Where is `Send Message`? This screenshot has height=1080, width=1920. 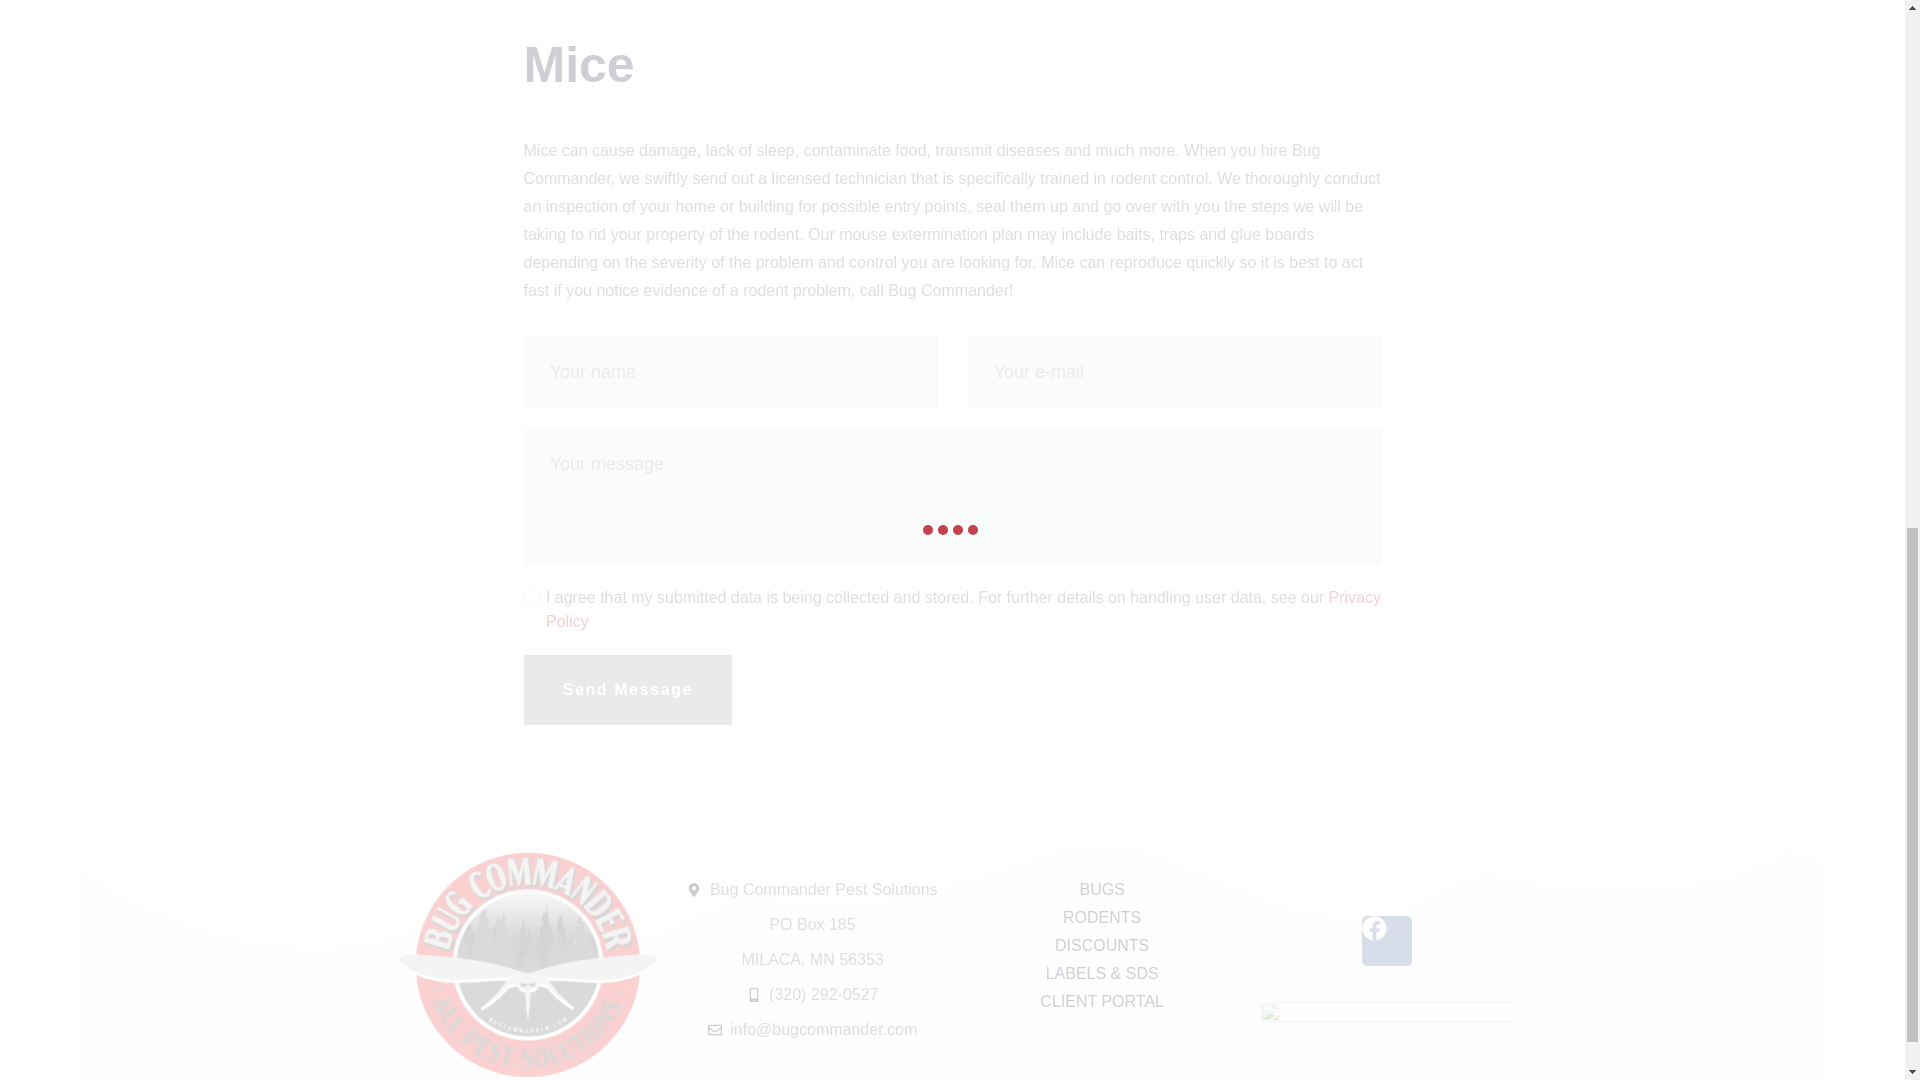 Send Message is located at coordinates (628, 689).